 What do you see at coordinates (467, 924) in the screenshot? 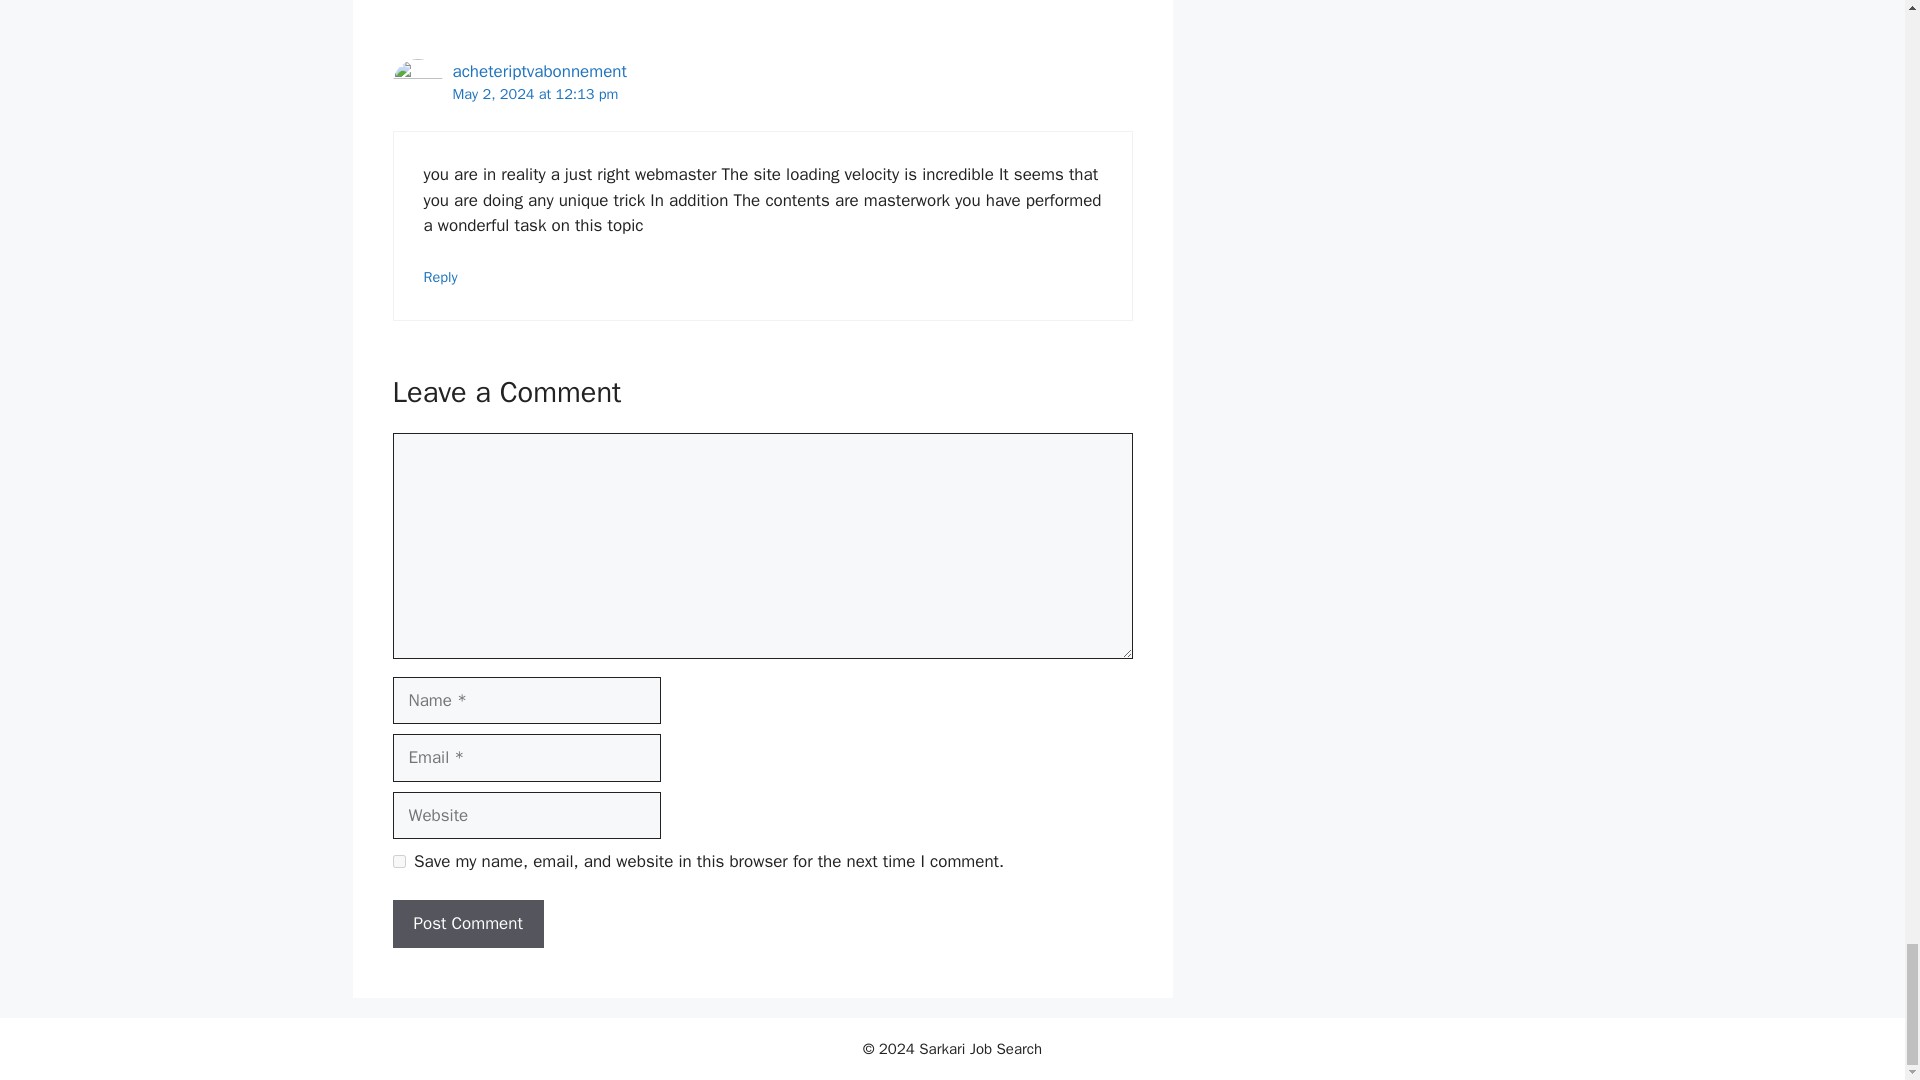
I see `Post Comment` at bounding box center [467, 924].